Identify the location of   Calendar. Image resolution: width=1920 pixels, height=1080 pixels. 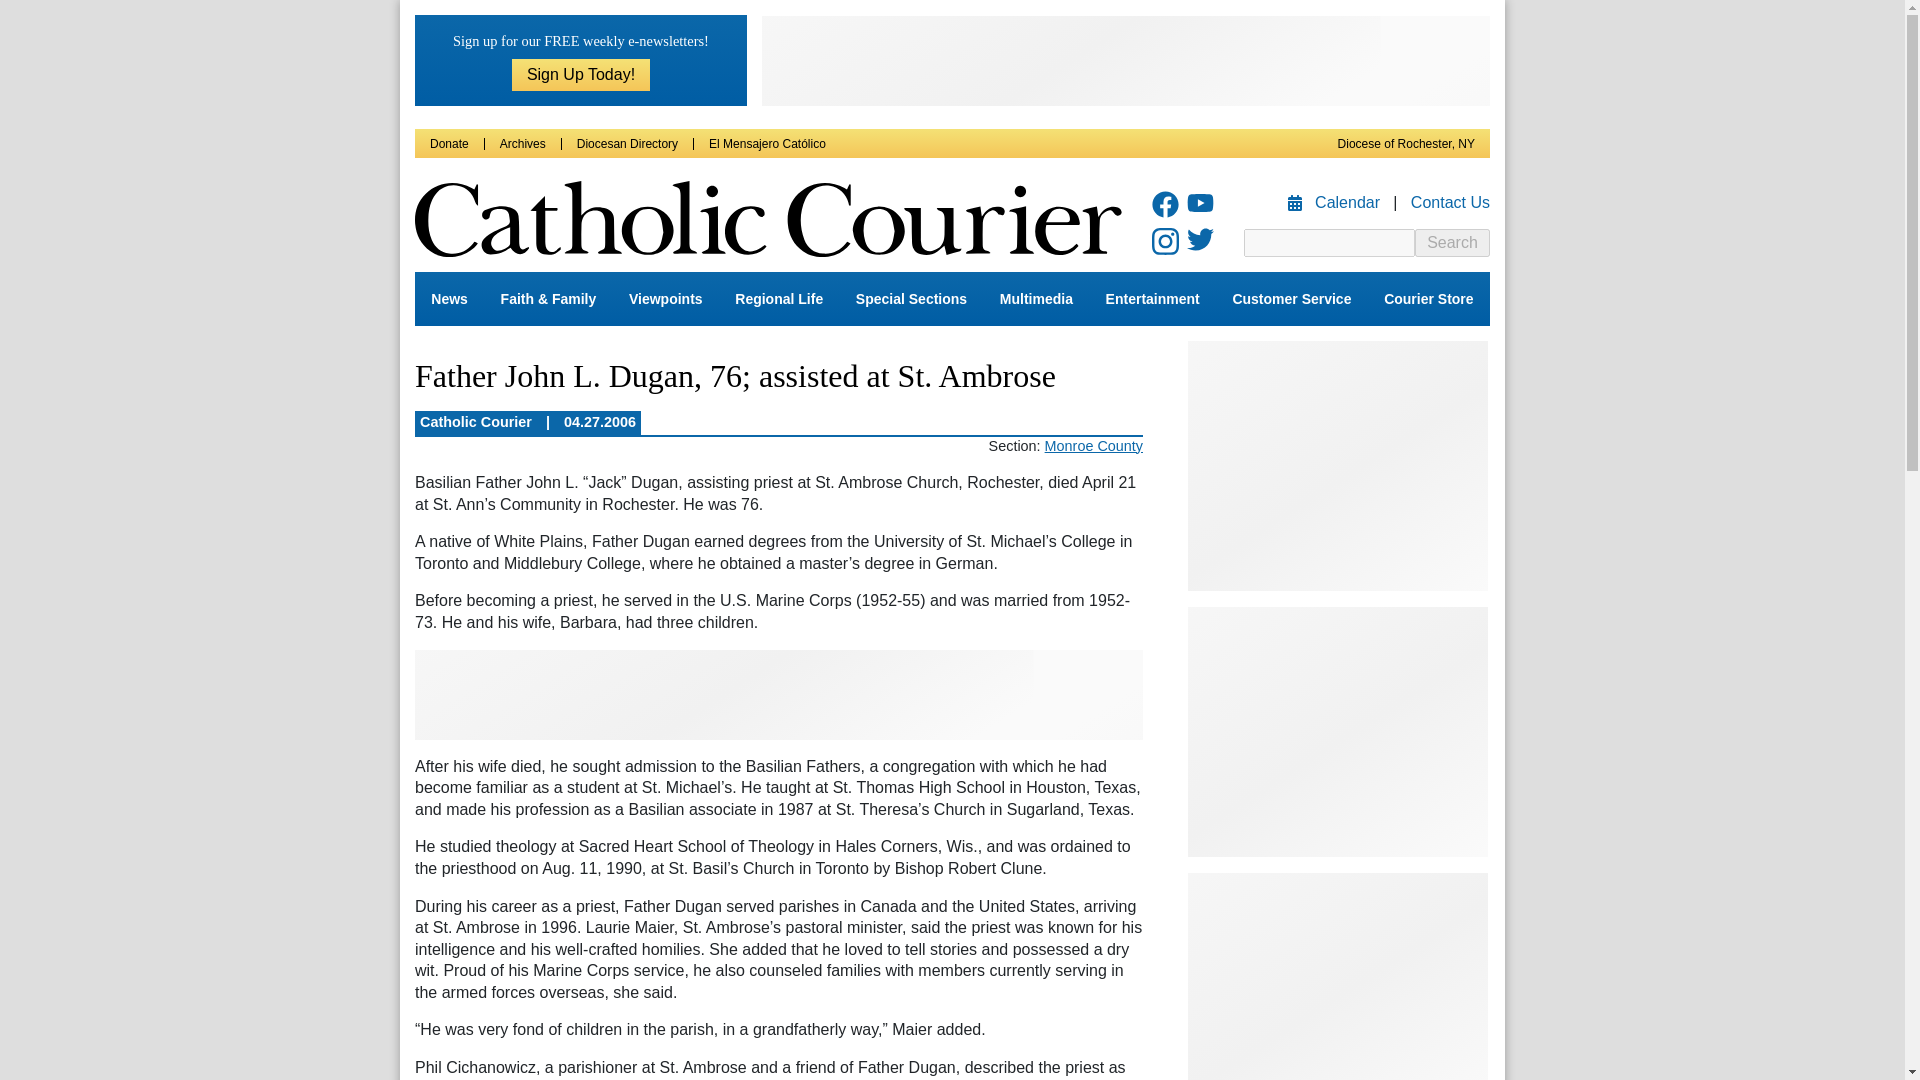
(1336, 202).